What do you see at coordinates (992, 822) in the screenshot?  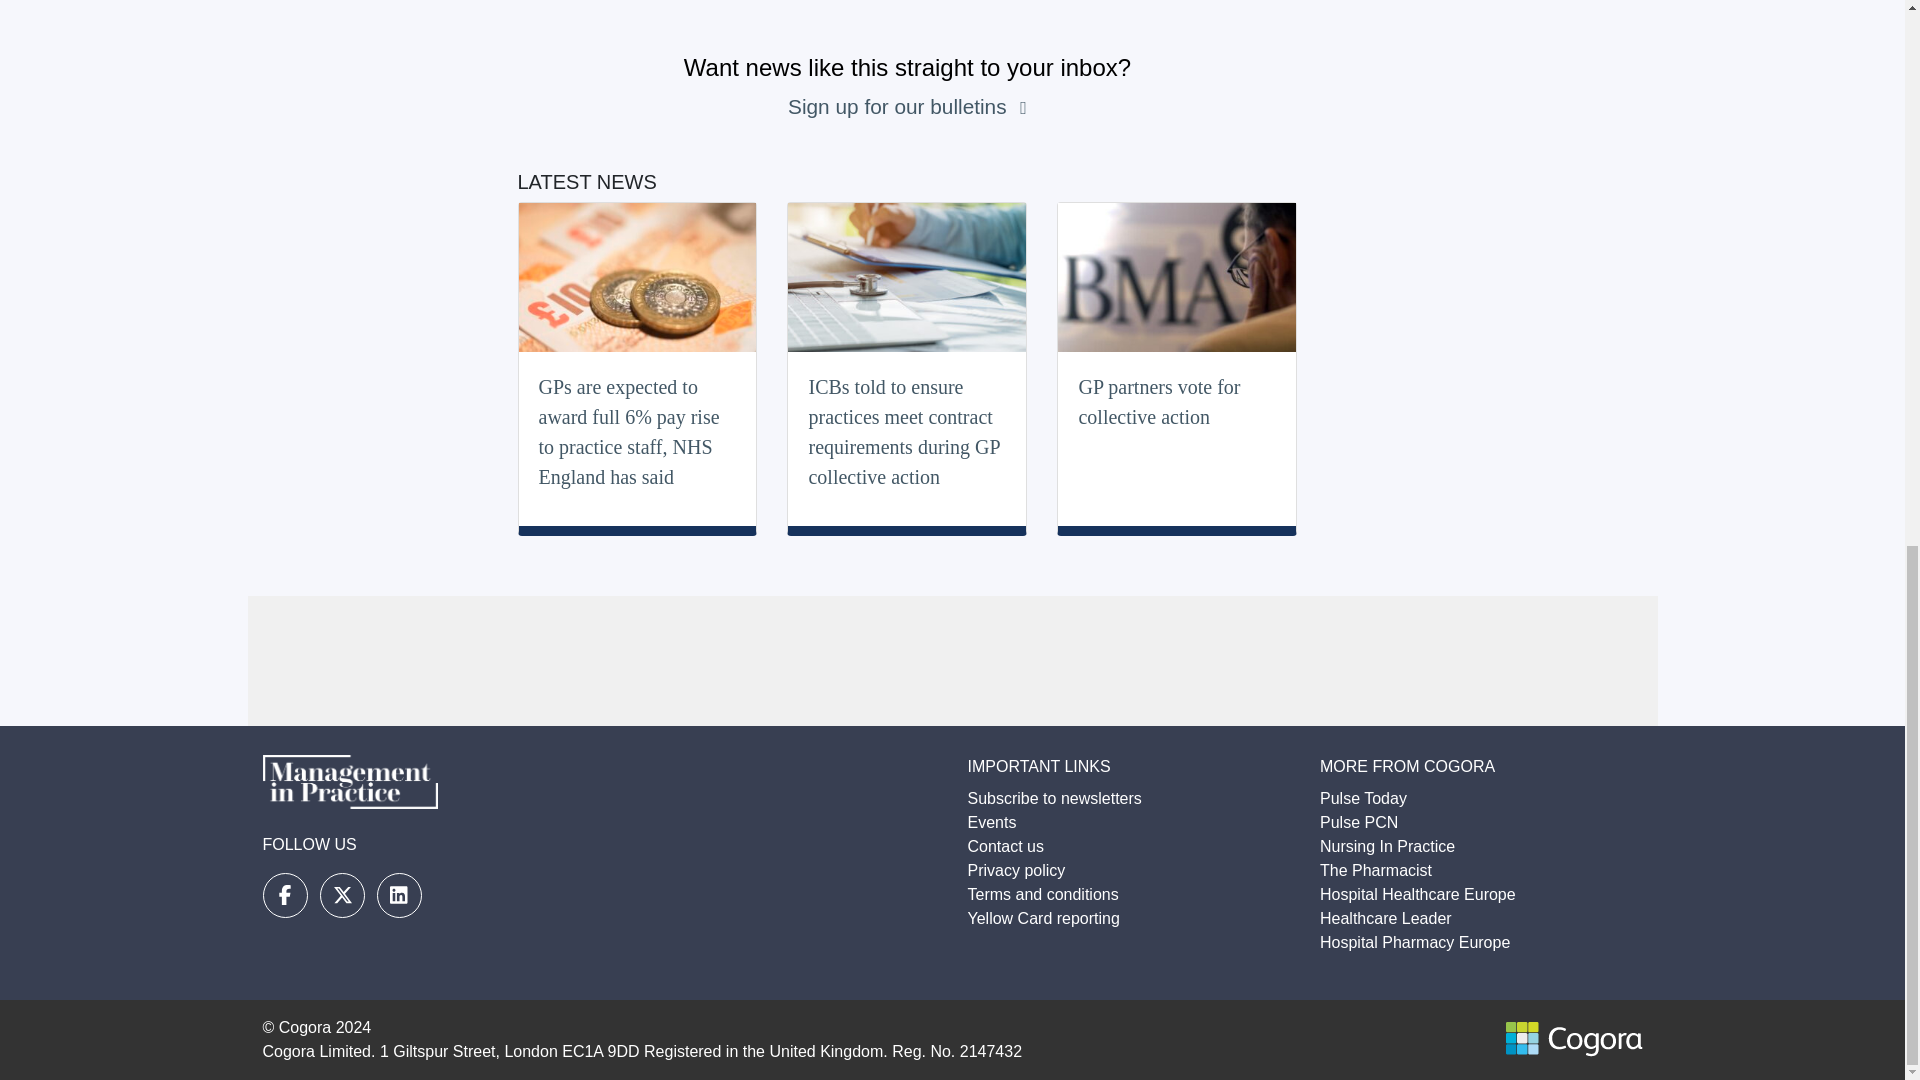 I see `Events` at bounding box center [992, 822].